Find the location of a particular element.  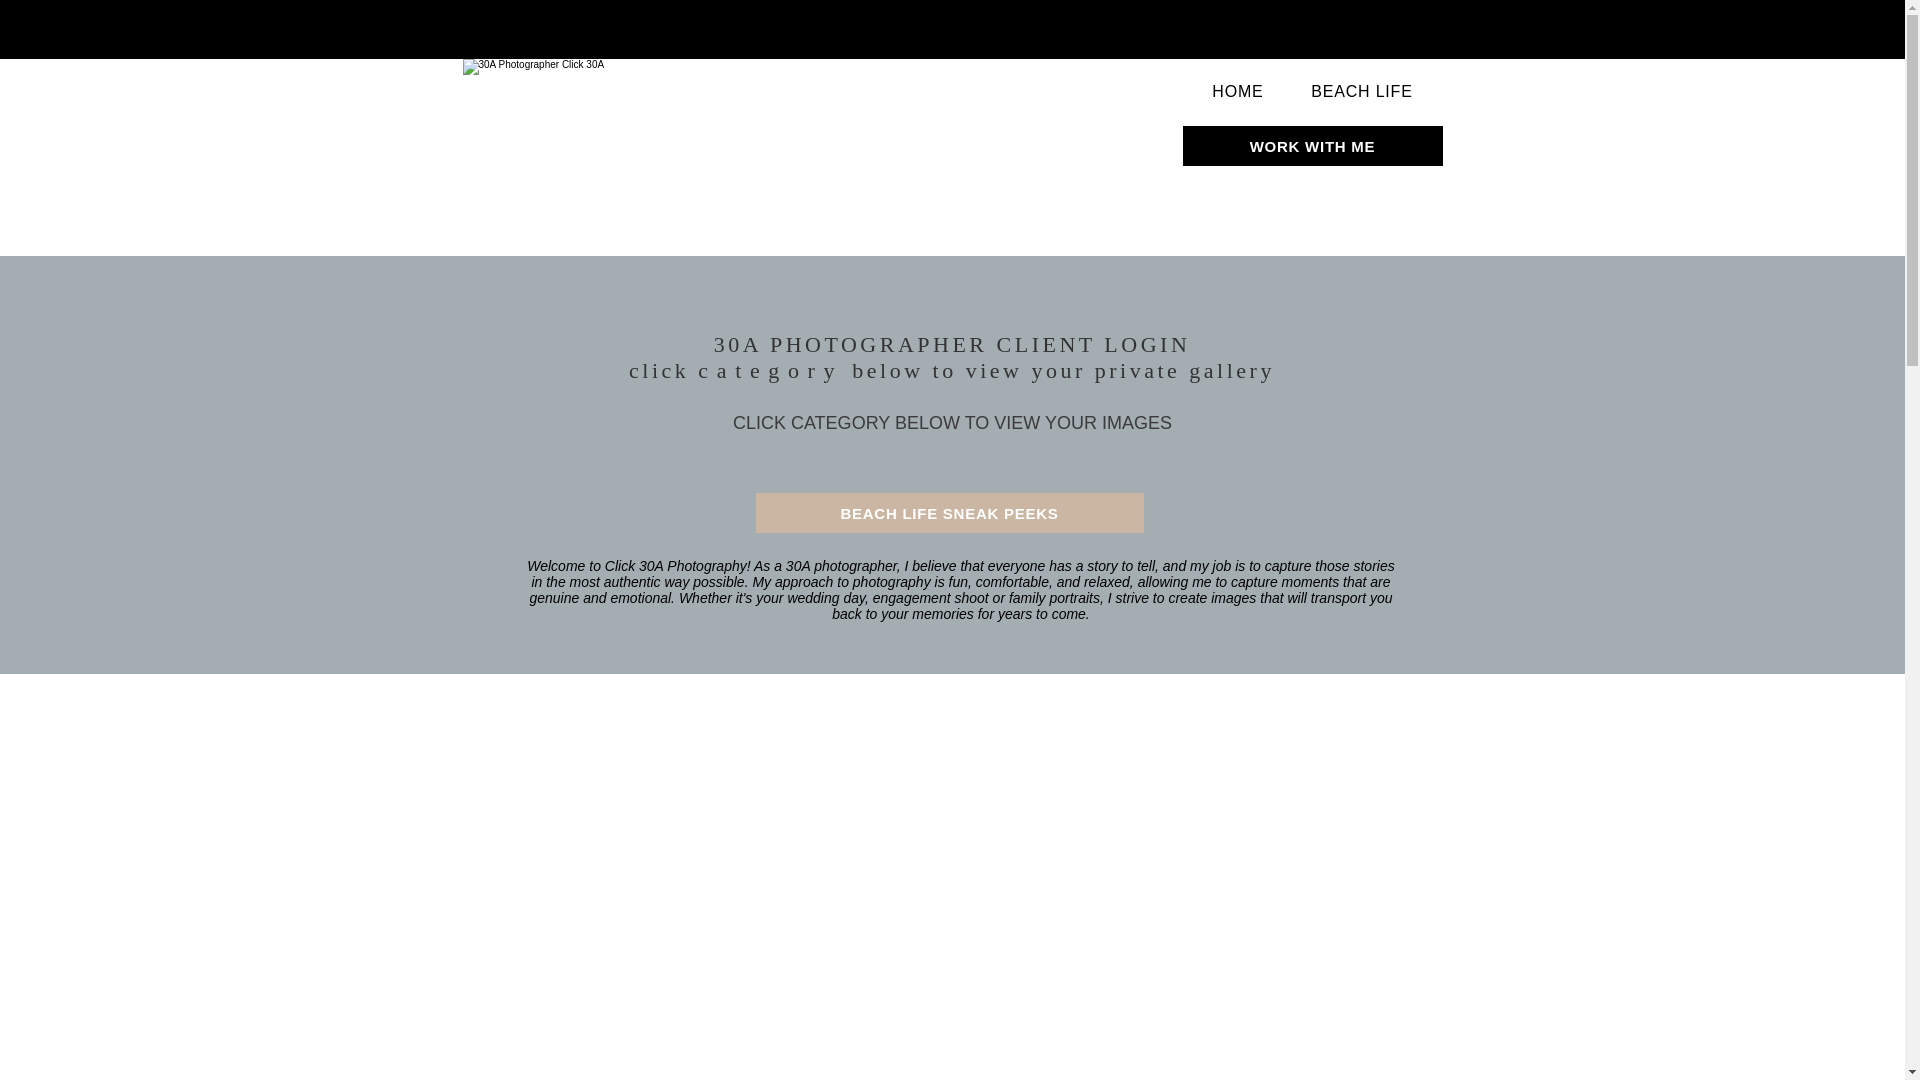

BEACH LIFE is located at coordinates (1361, 92).